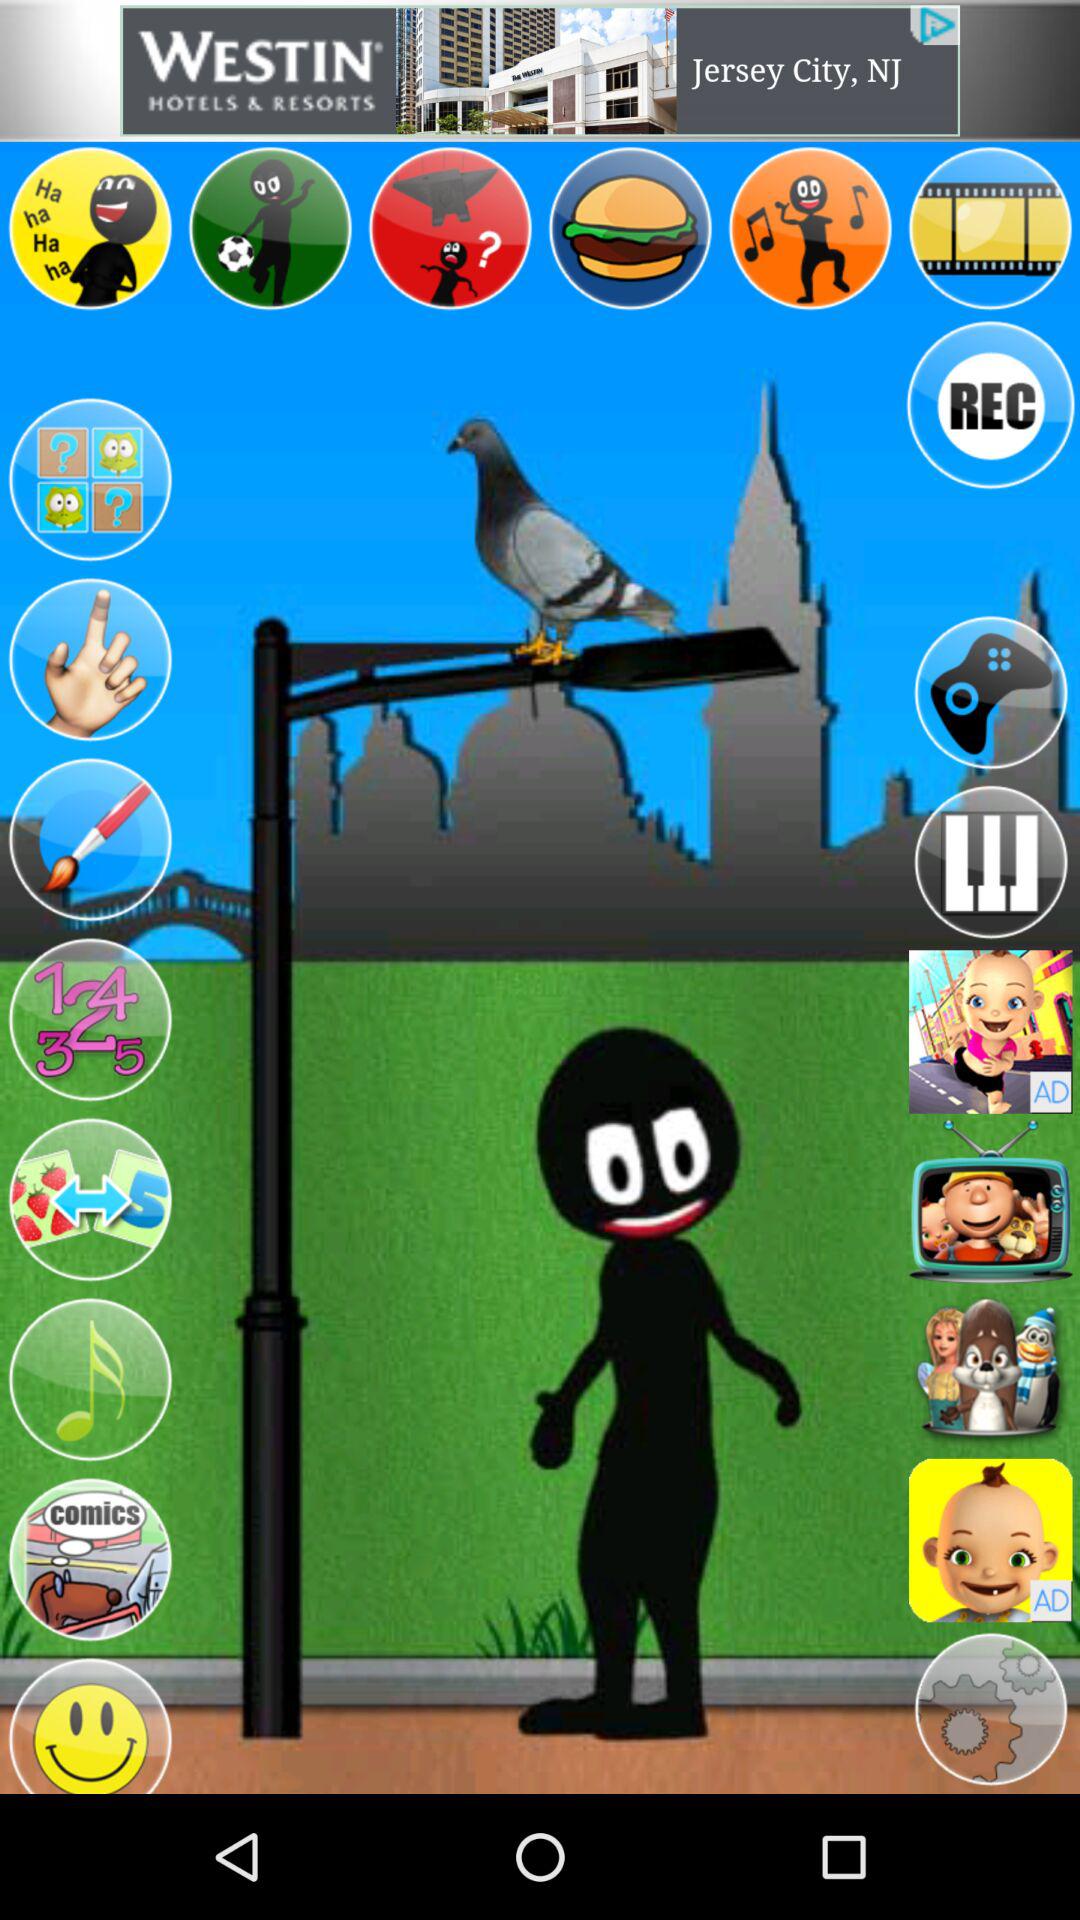  Describe the element at coordinates (540, 70) in the screenshot. I see `advertisement` at that location.